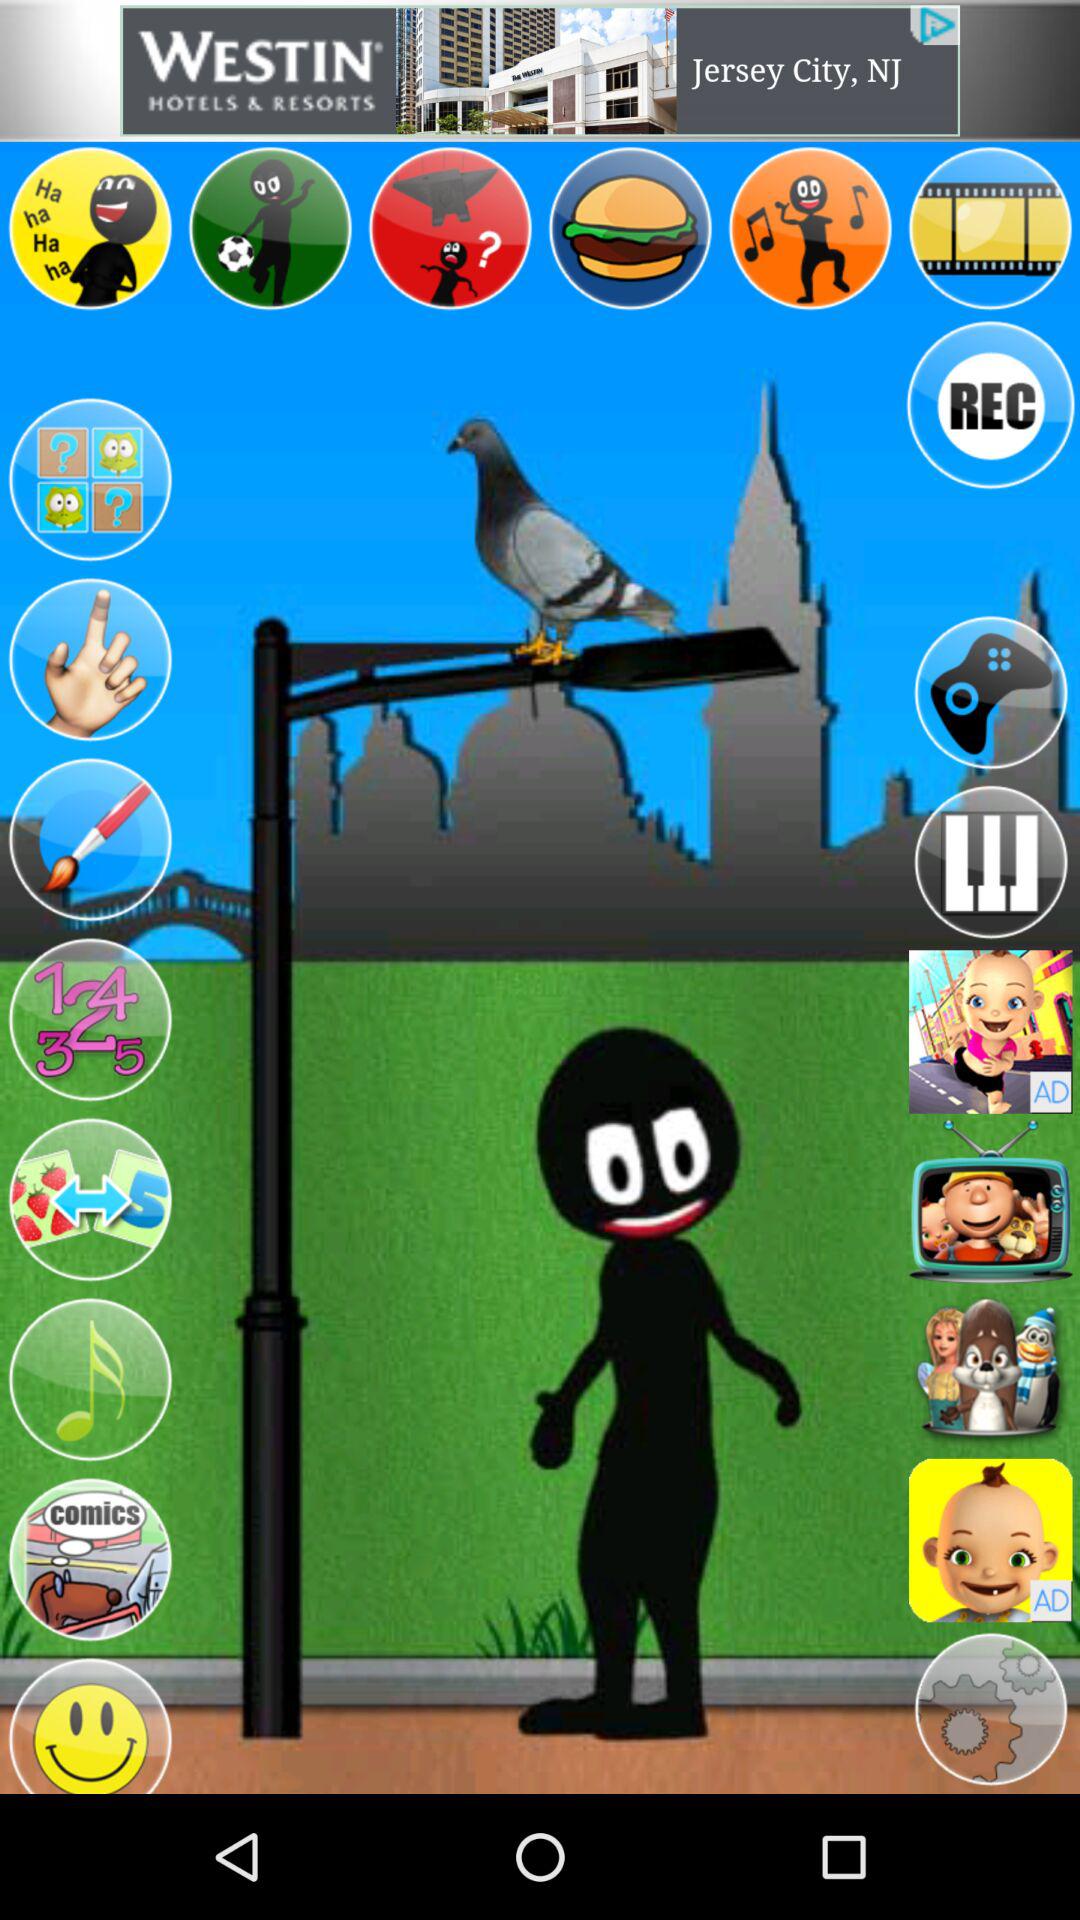  Describe the element at coordinates (540, 70) in the screenshot. I see `advertisement` at that location.